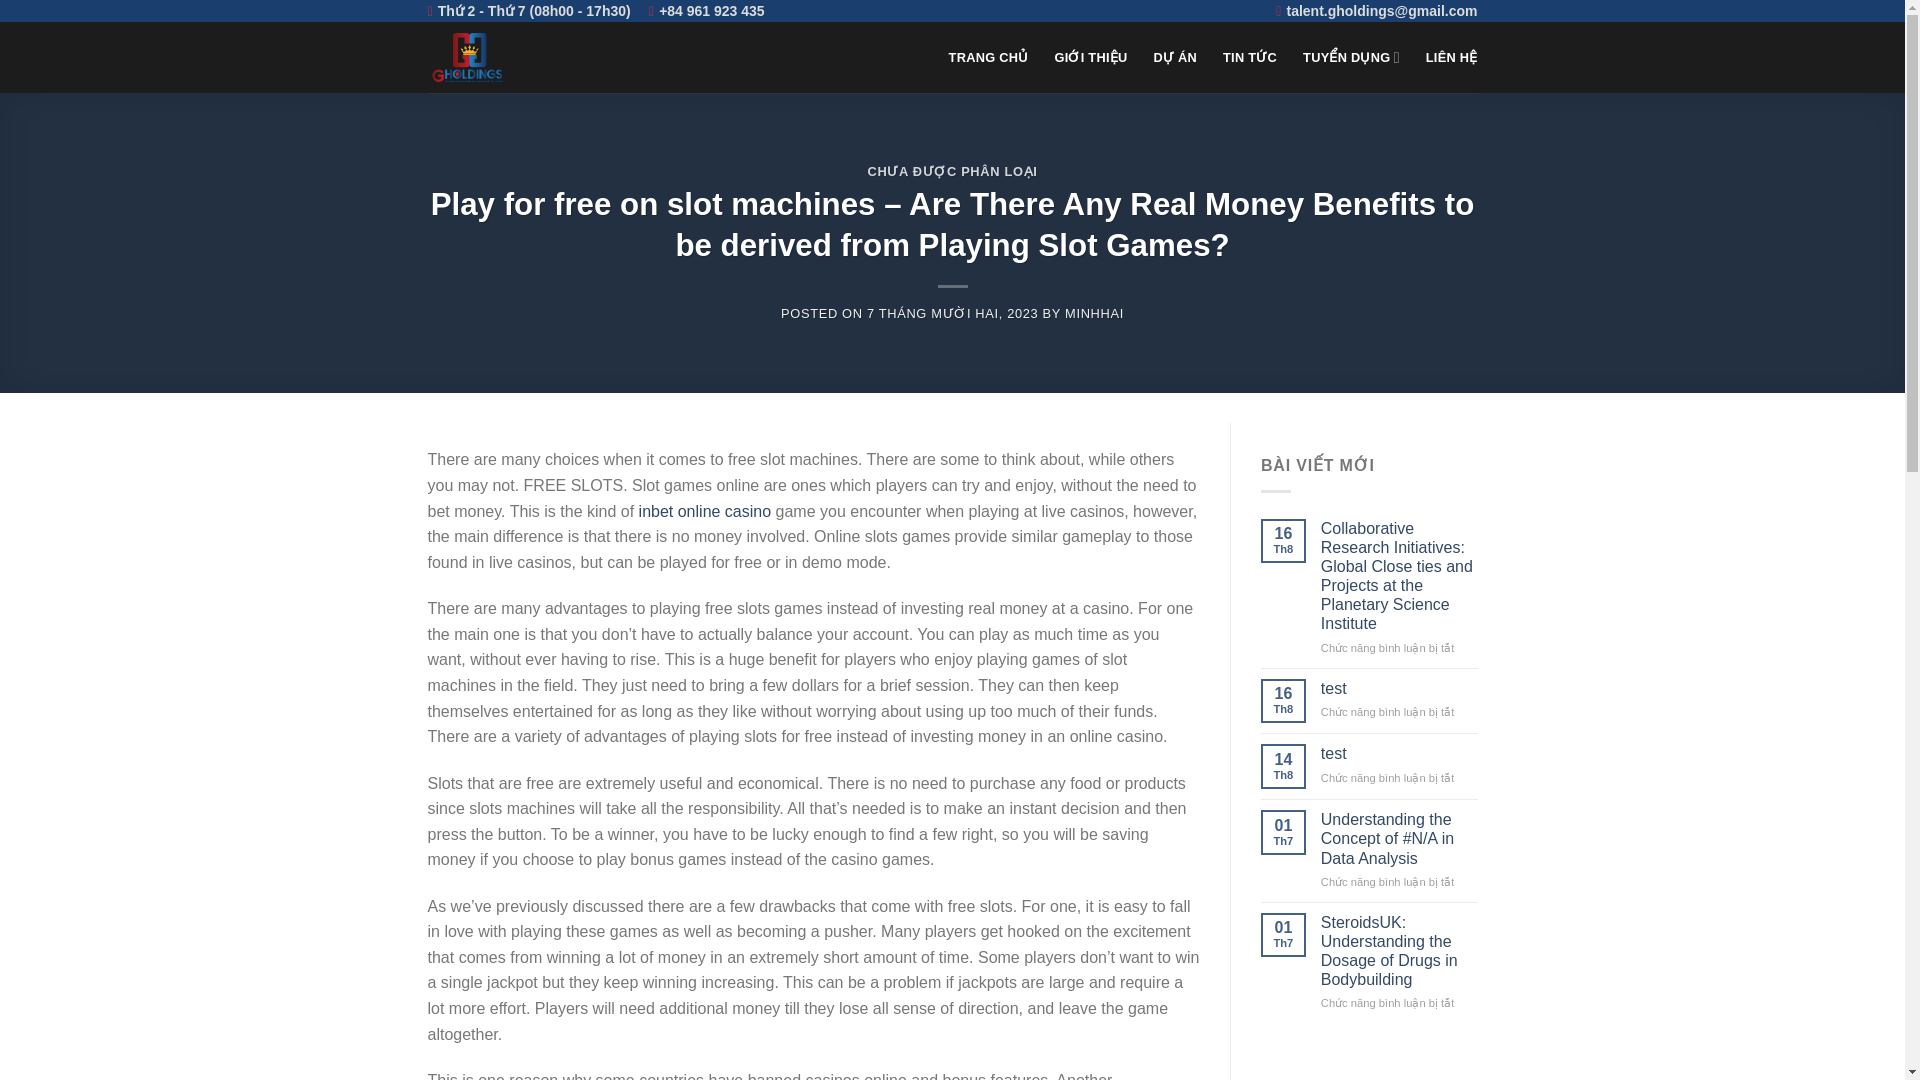 The width and height of the screenshot is (1920, 1080). What do you see at coordinates (1399, 688) in the screenshot?
I see `test` at bounding box center [1399, 688].